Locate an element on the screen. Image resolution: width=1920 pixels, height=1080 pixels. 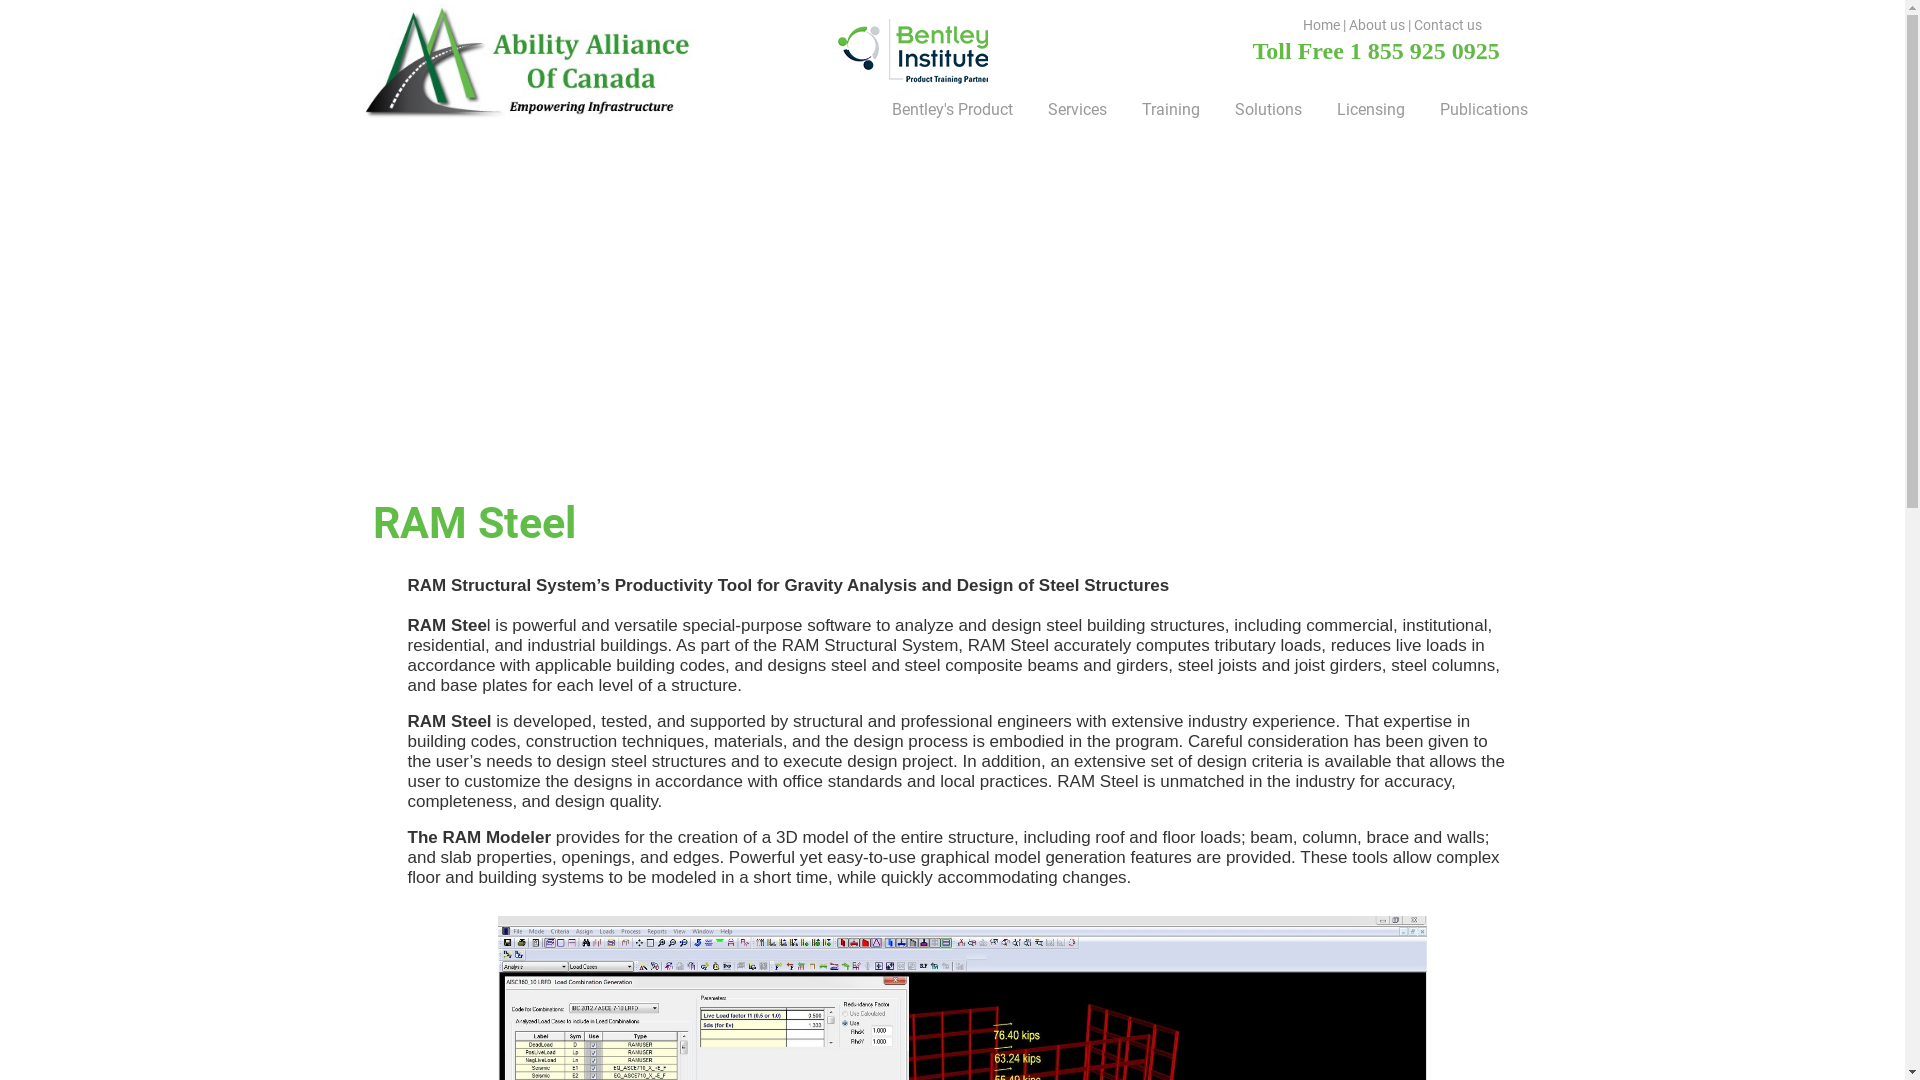
Gold Channel Partners is located at coordinates (912, 50).